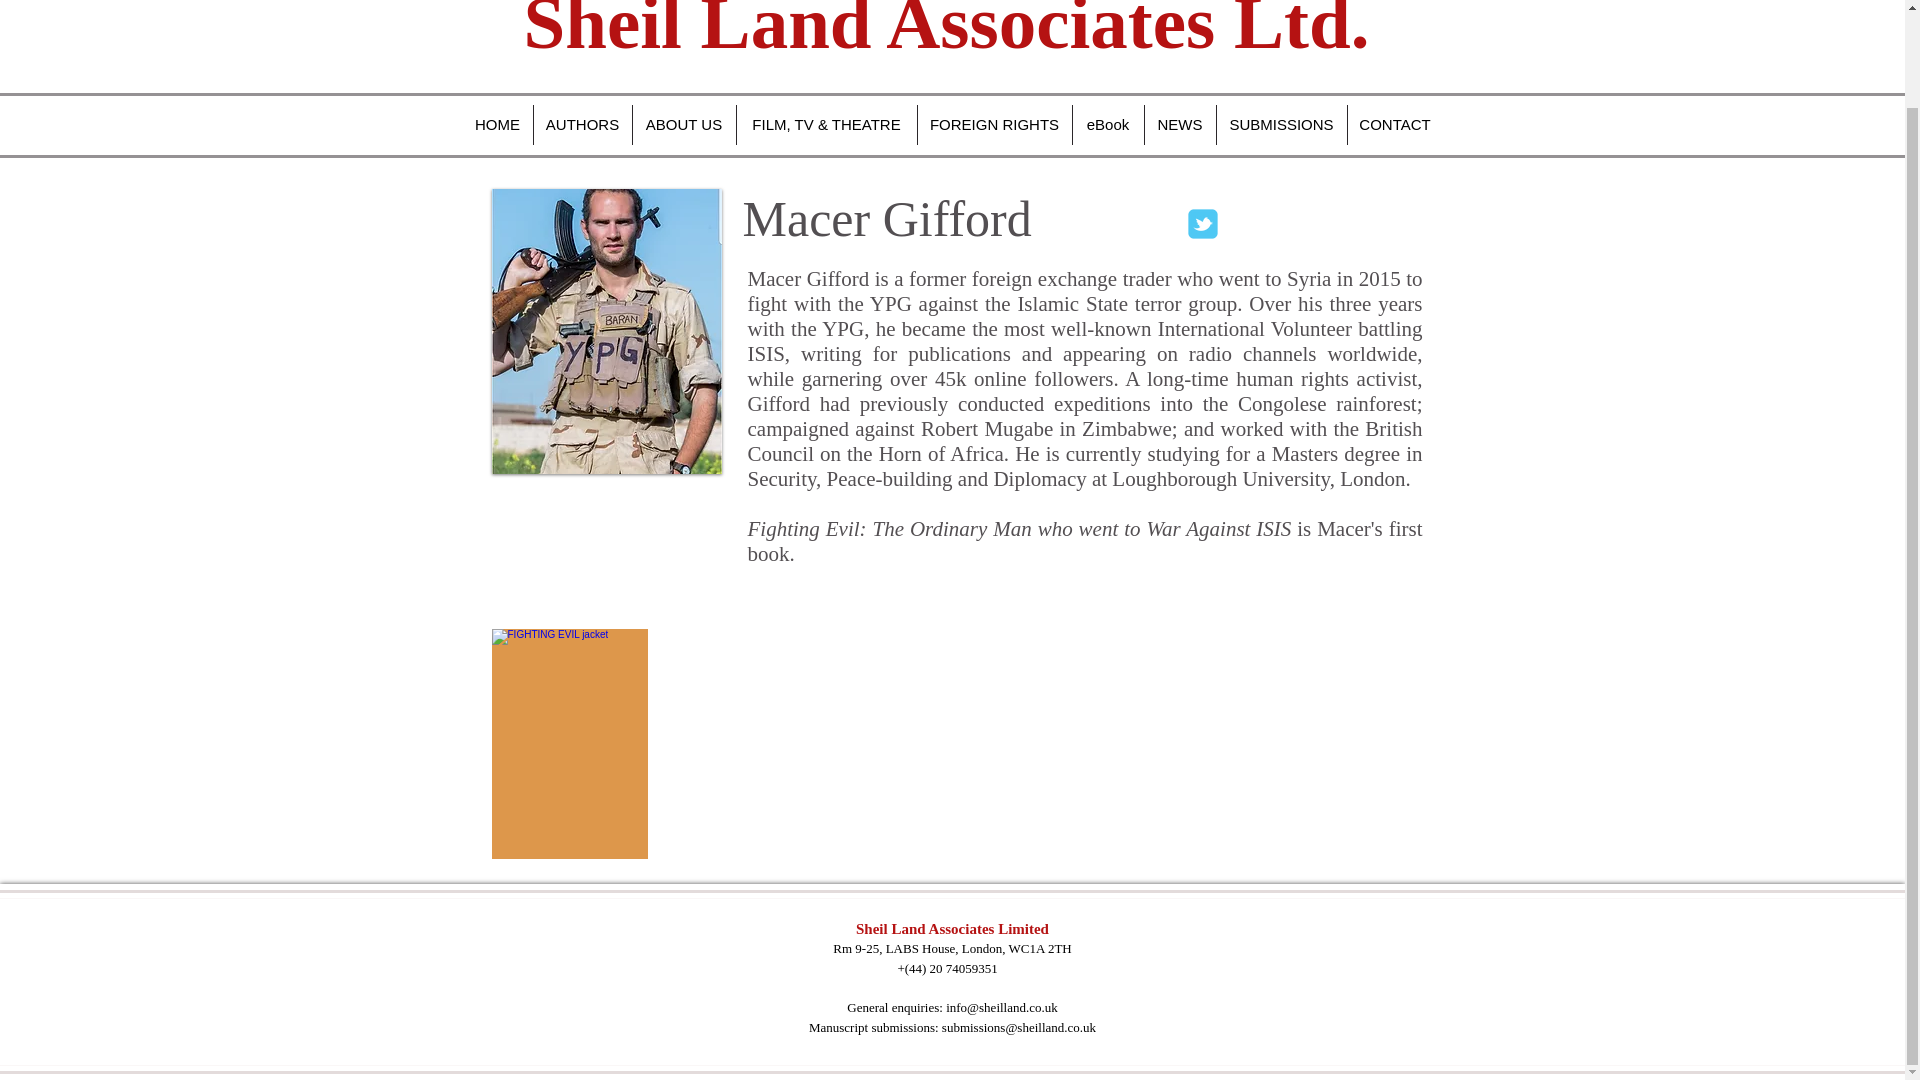 The height and width of the screenshot is (1080, 1920). I want to click on AUTHORS, so click(582, 124).